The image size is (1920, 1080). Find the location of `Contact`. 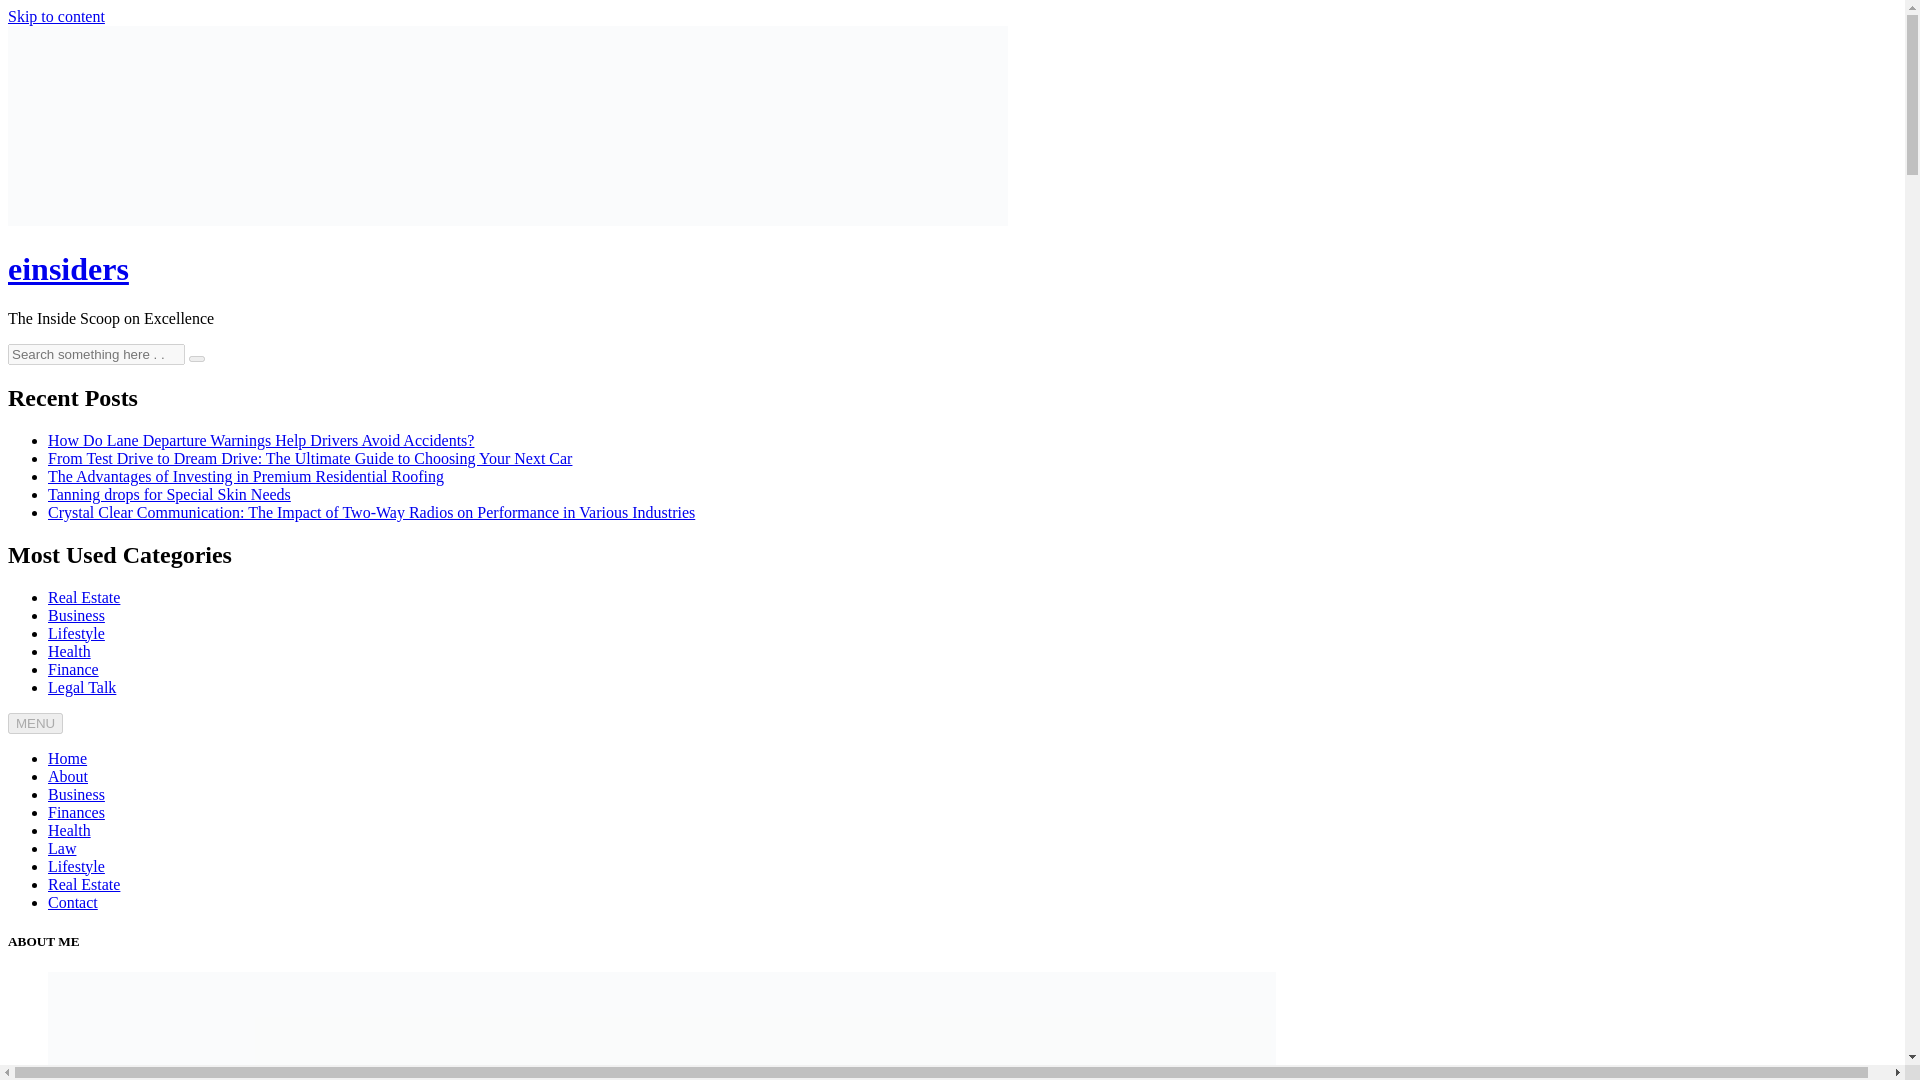

Contact is located at coordinates (72, 902).